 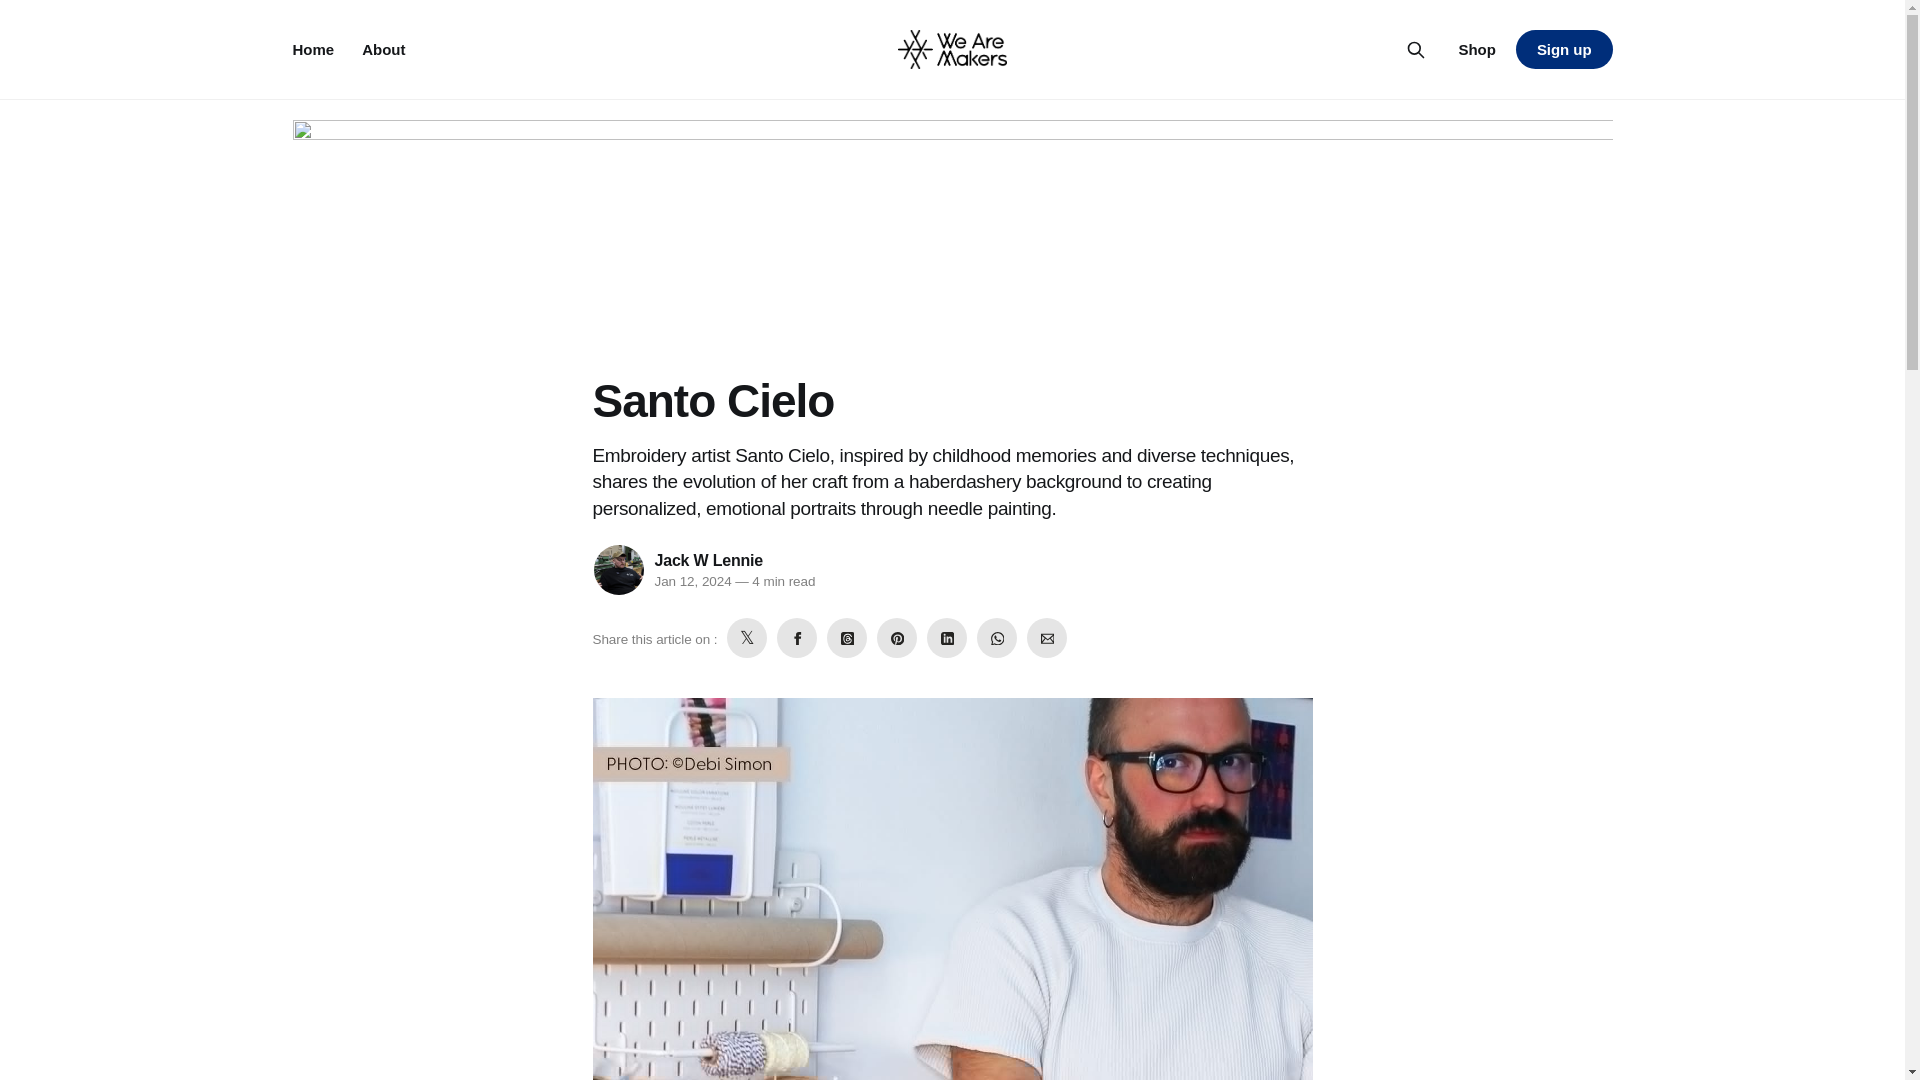 What do you see at coordinates (1564, 50) in the screenshot?
I see `Sign up` at bounding box center [1564, 50].